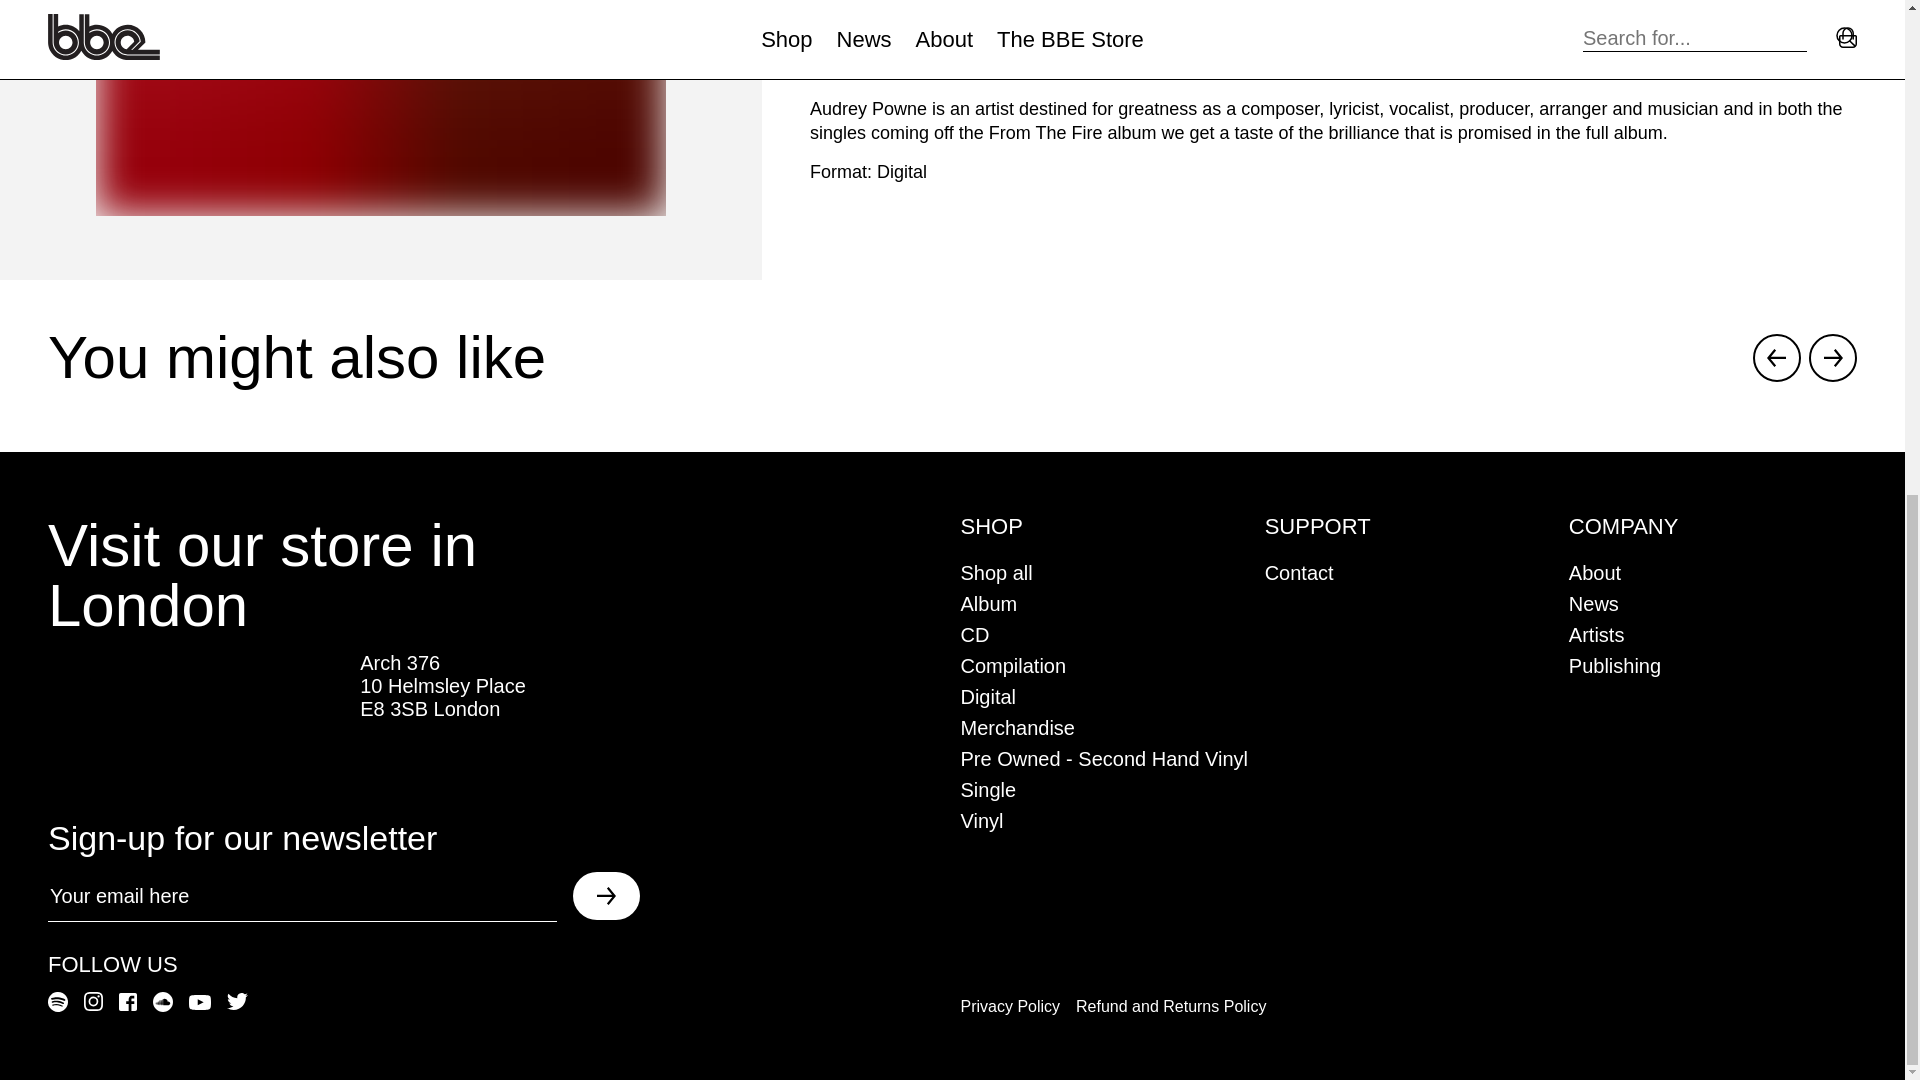  Describe the element at coordinates (1104, 759) in the screenshot. I see `Pre Owned - Second Hand Vinyl` at that location.